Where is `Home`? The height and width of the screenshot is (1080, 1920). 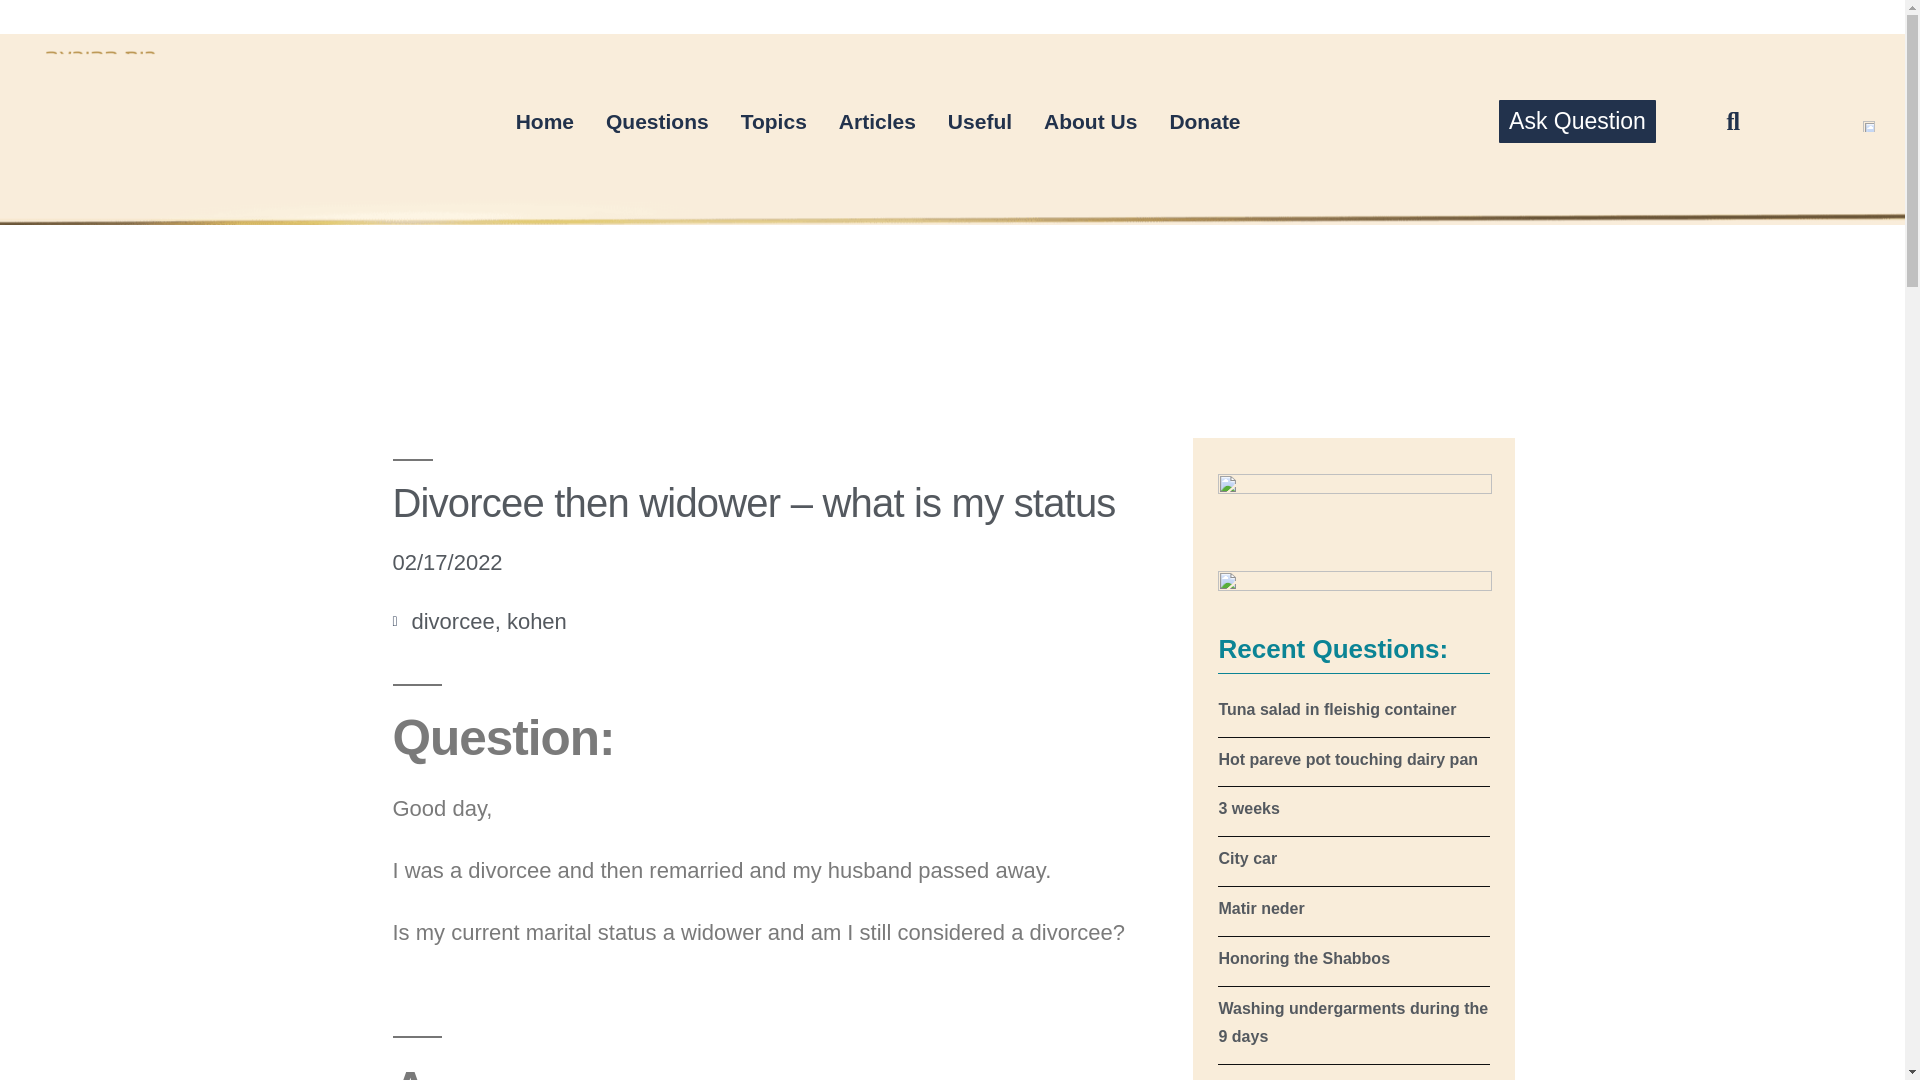 Home is located at coordinates (544, 122).